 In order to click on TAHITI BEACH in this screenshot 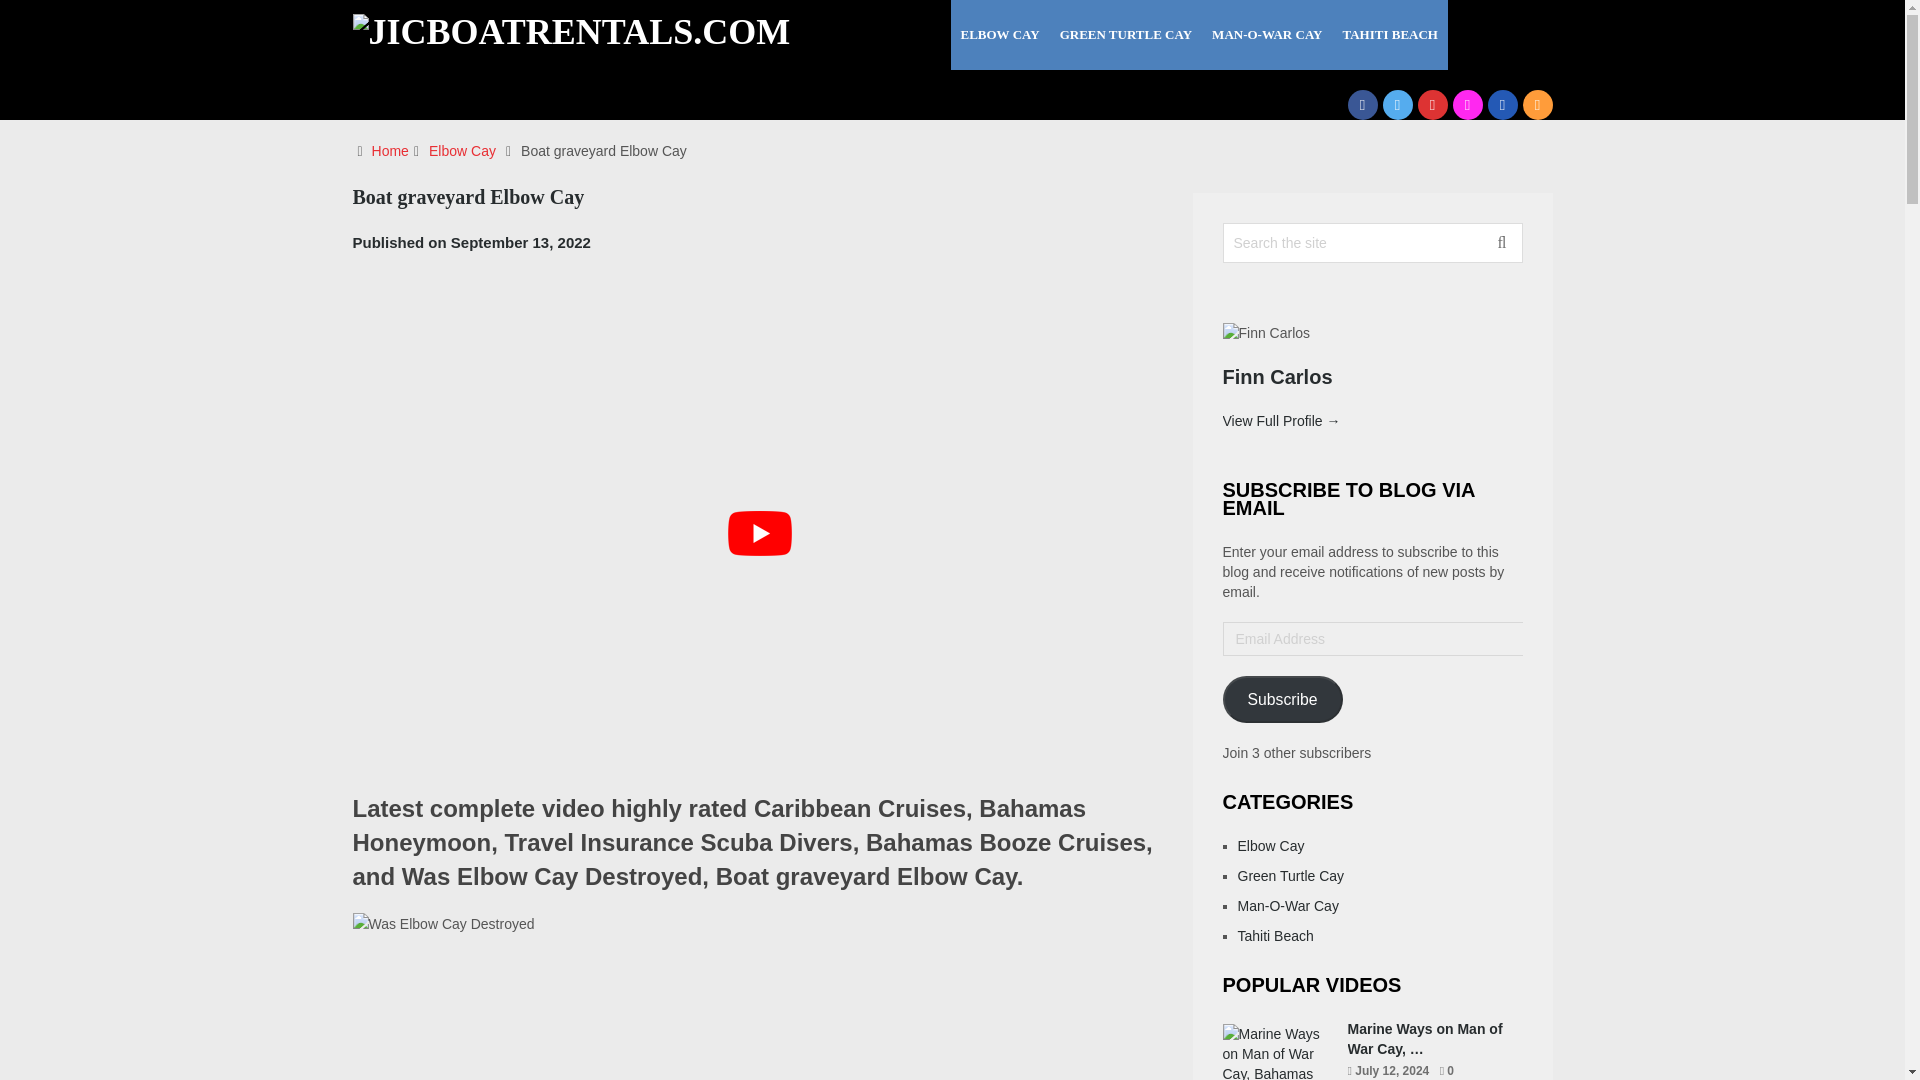, I will do `click(1390, 35)`.